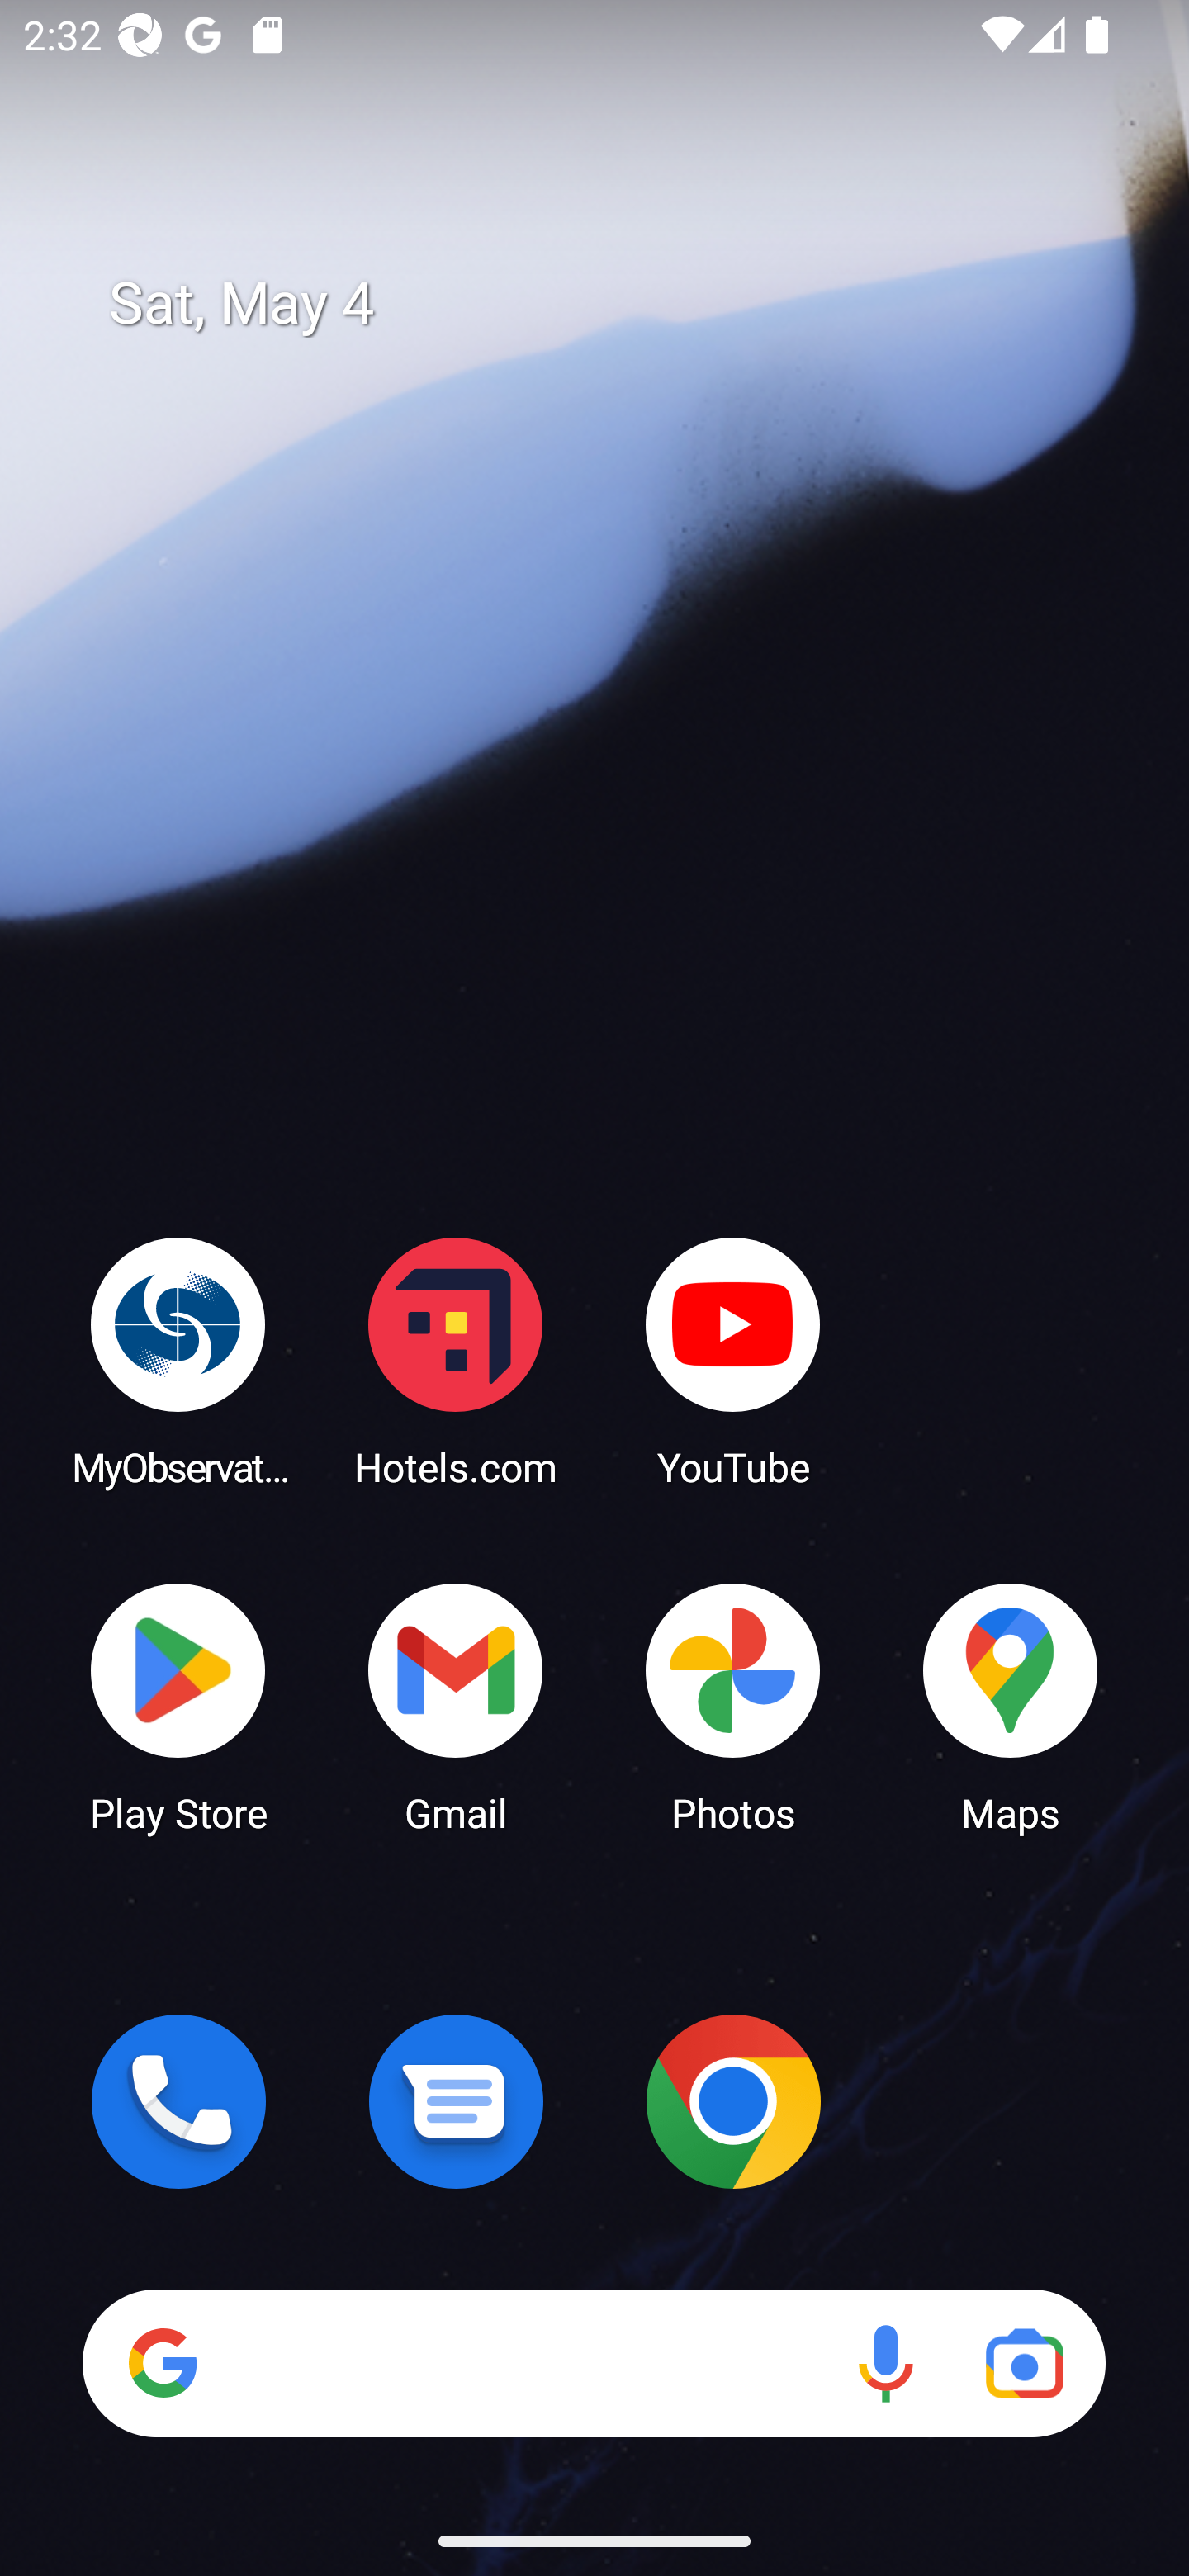 The width and height of the screenshot is (1189, 2576). Describe the element at coordinates (618, 304) in the screenshot. I see `Sat, May 4` at that location.